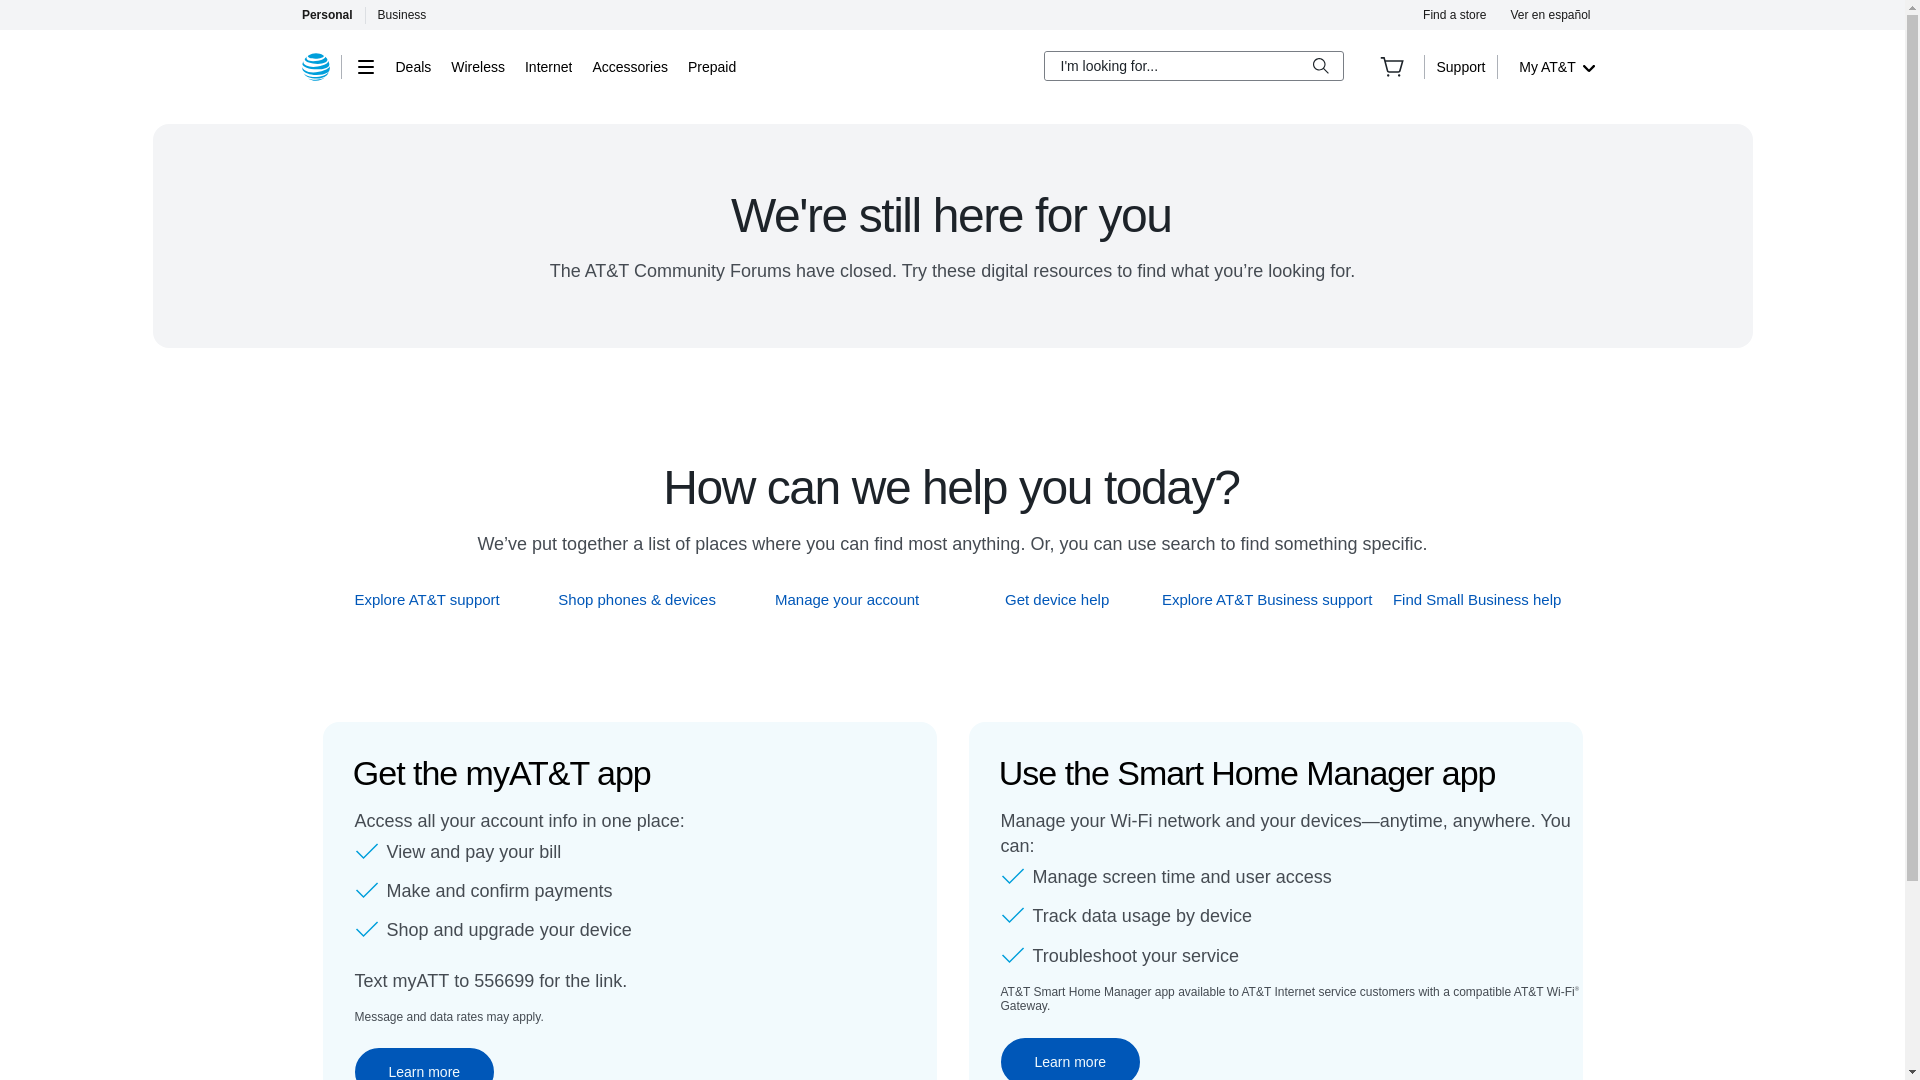 This screenshot has height=1080, width=1920. What do you see at coordinates (1392, 66) in the screenshot?
I see `Cart` at bounding box center [1392, 66].